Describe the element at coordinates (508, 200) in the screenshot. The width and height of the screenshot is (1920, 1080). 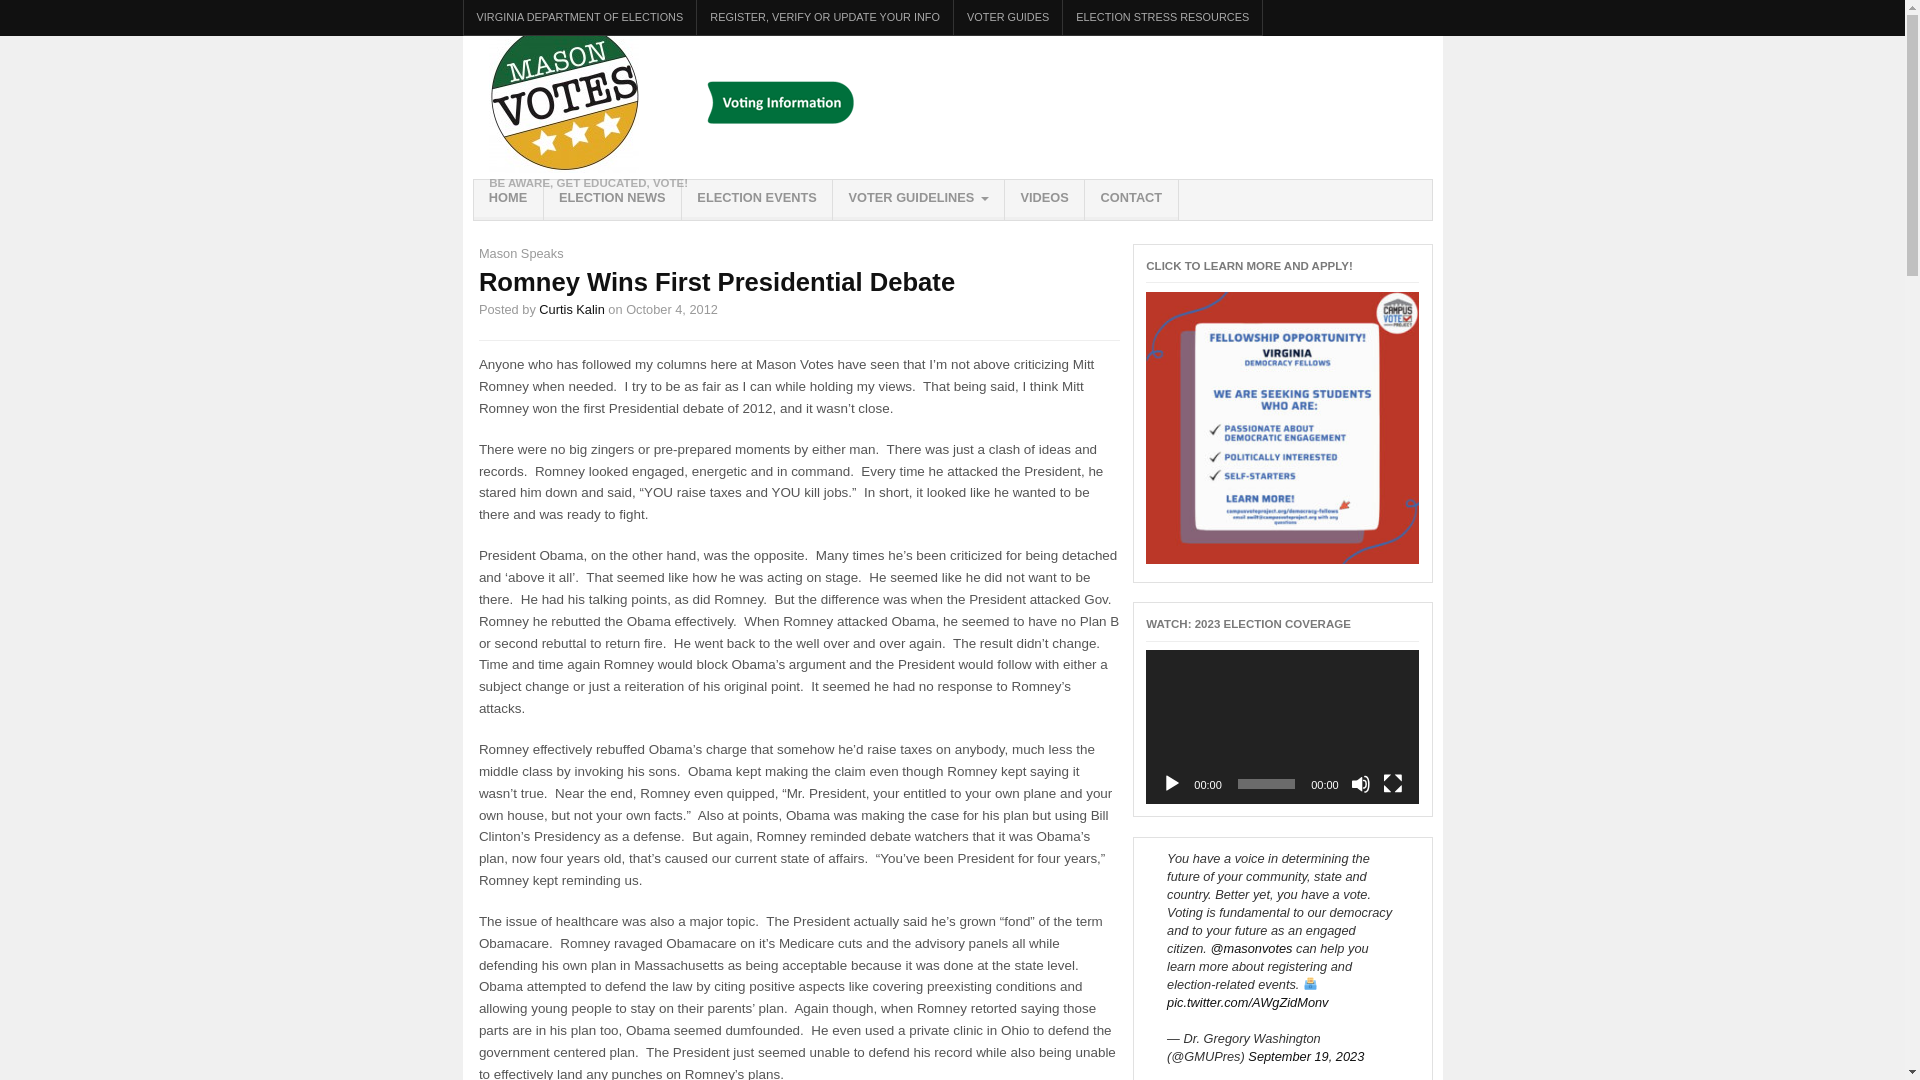
I see `HOME` at that location.